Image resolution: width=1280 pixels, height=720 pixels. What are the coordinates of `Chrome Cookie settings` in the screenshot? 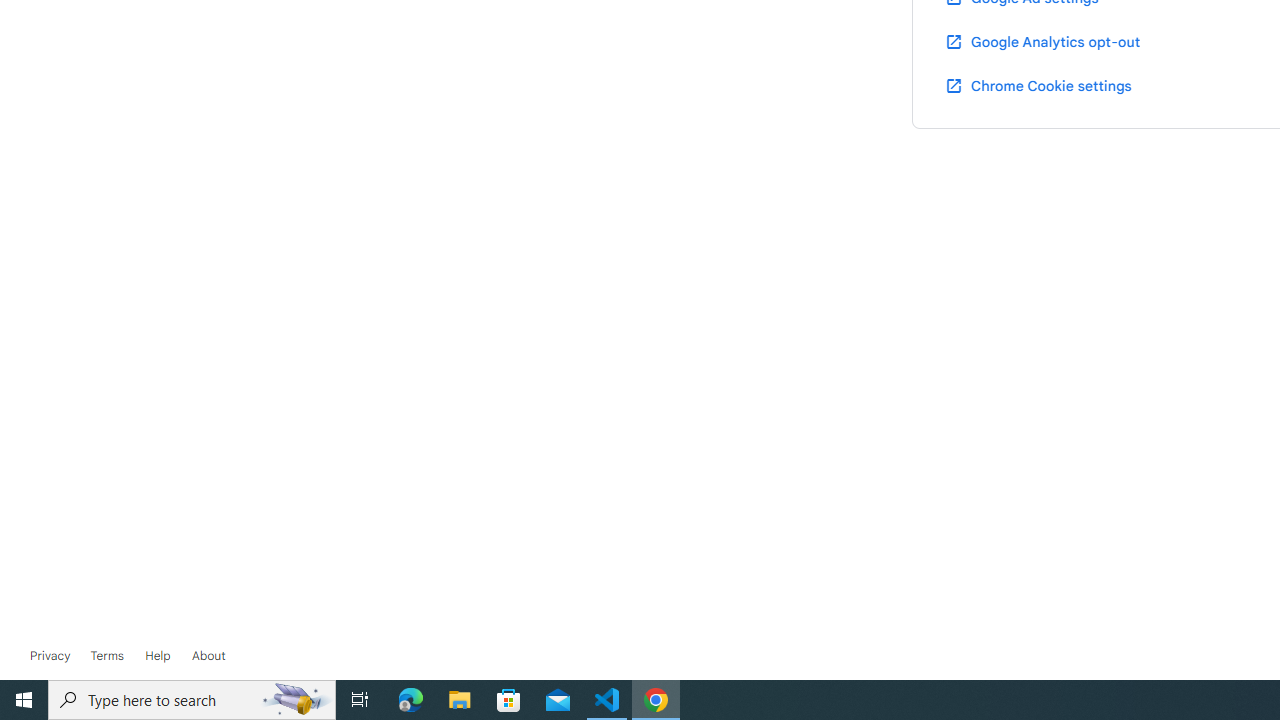 It's located at (1038, 85).